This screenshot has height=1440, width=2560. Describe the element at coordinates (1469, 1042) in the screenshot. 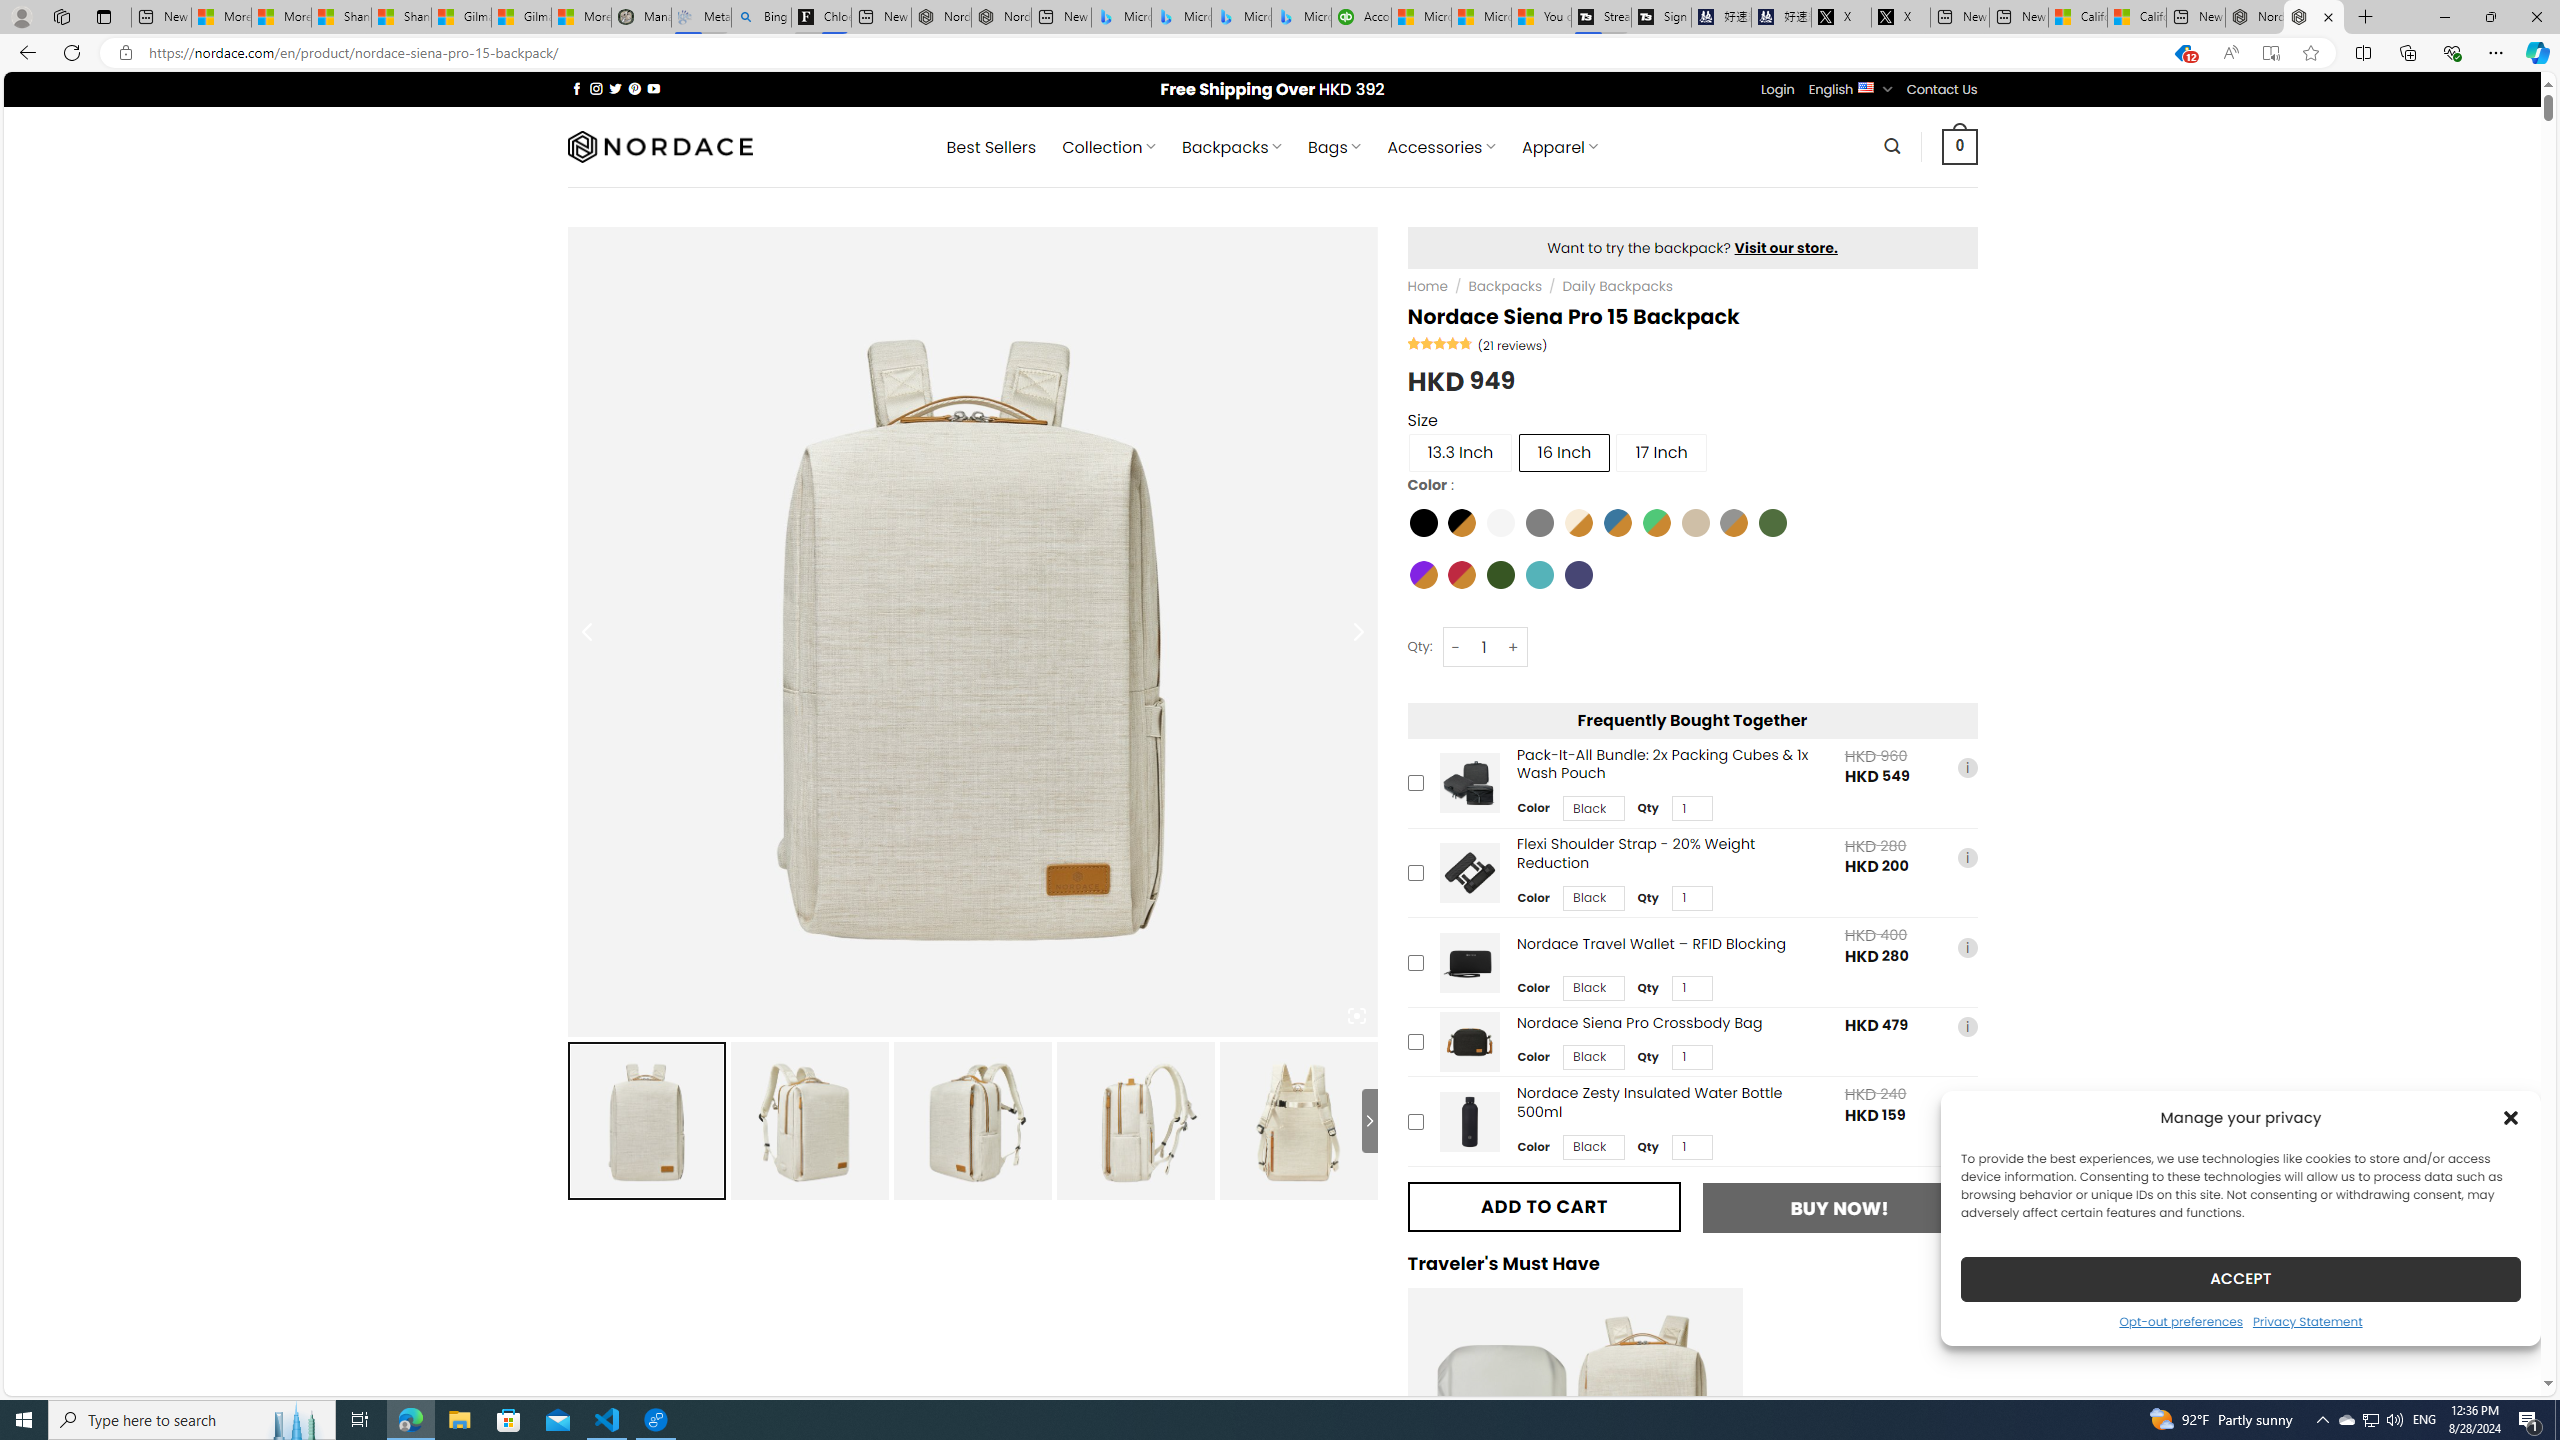

I see `Nordace Siena Pro Crossbody Bag` at that location.